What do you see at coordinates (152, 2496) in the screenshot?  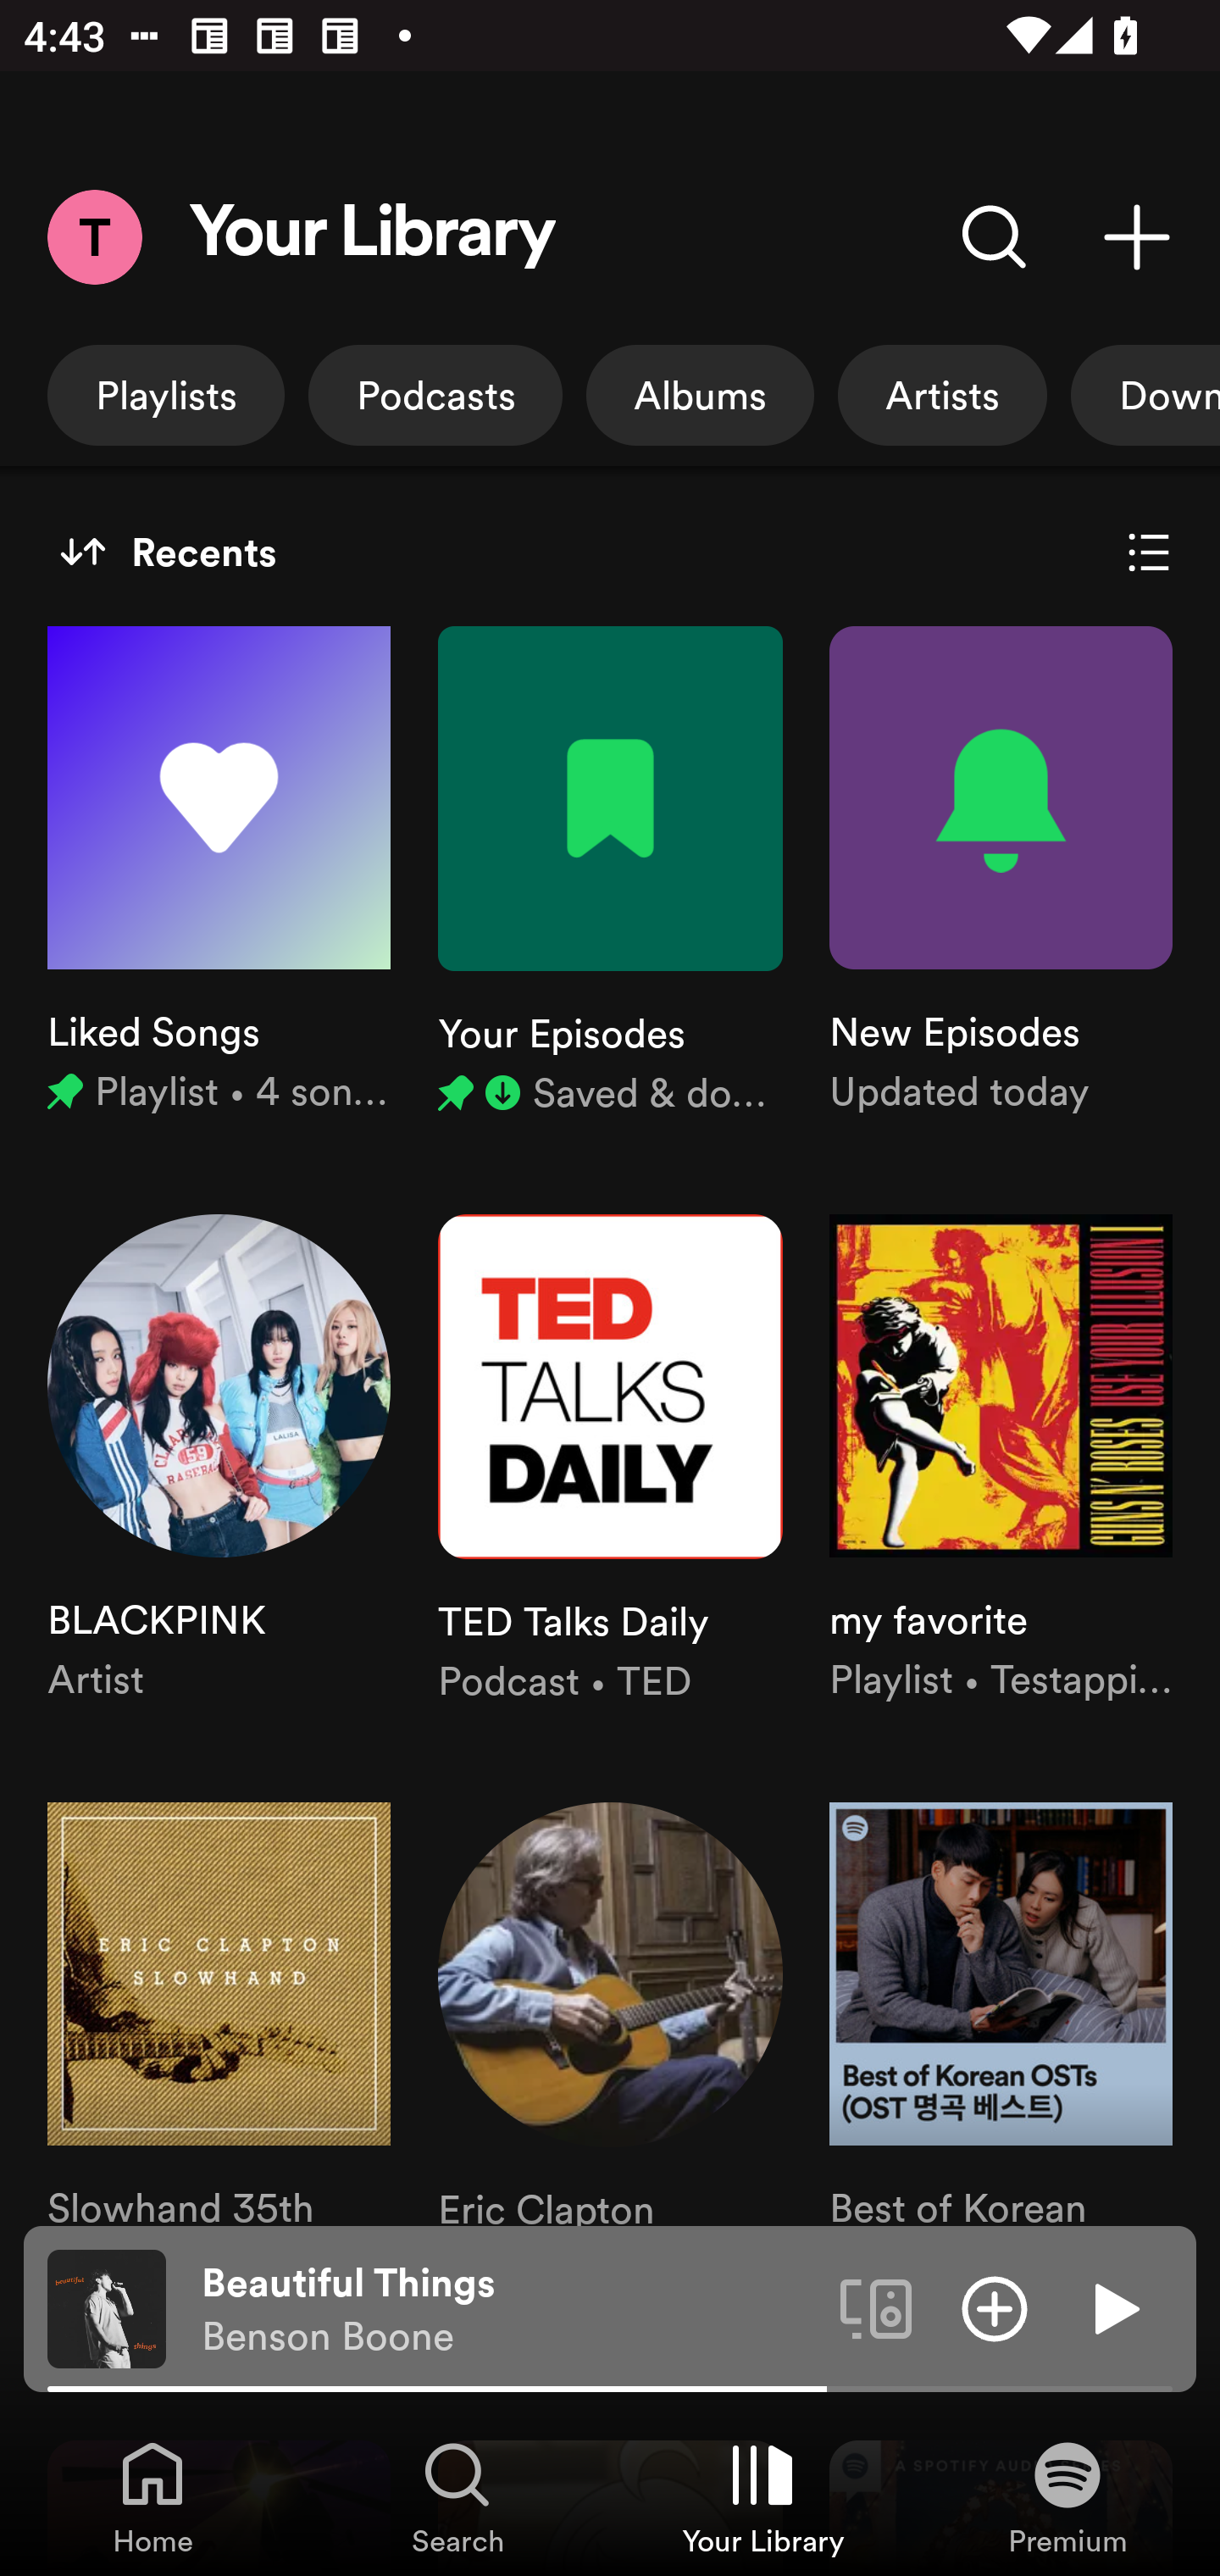 I see `Home, Tab 1 of 4 Home Home` at bounding box center [152, 2496].